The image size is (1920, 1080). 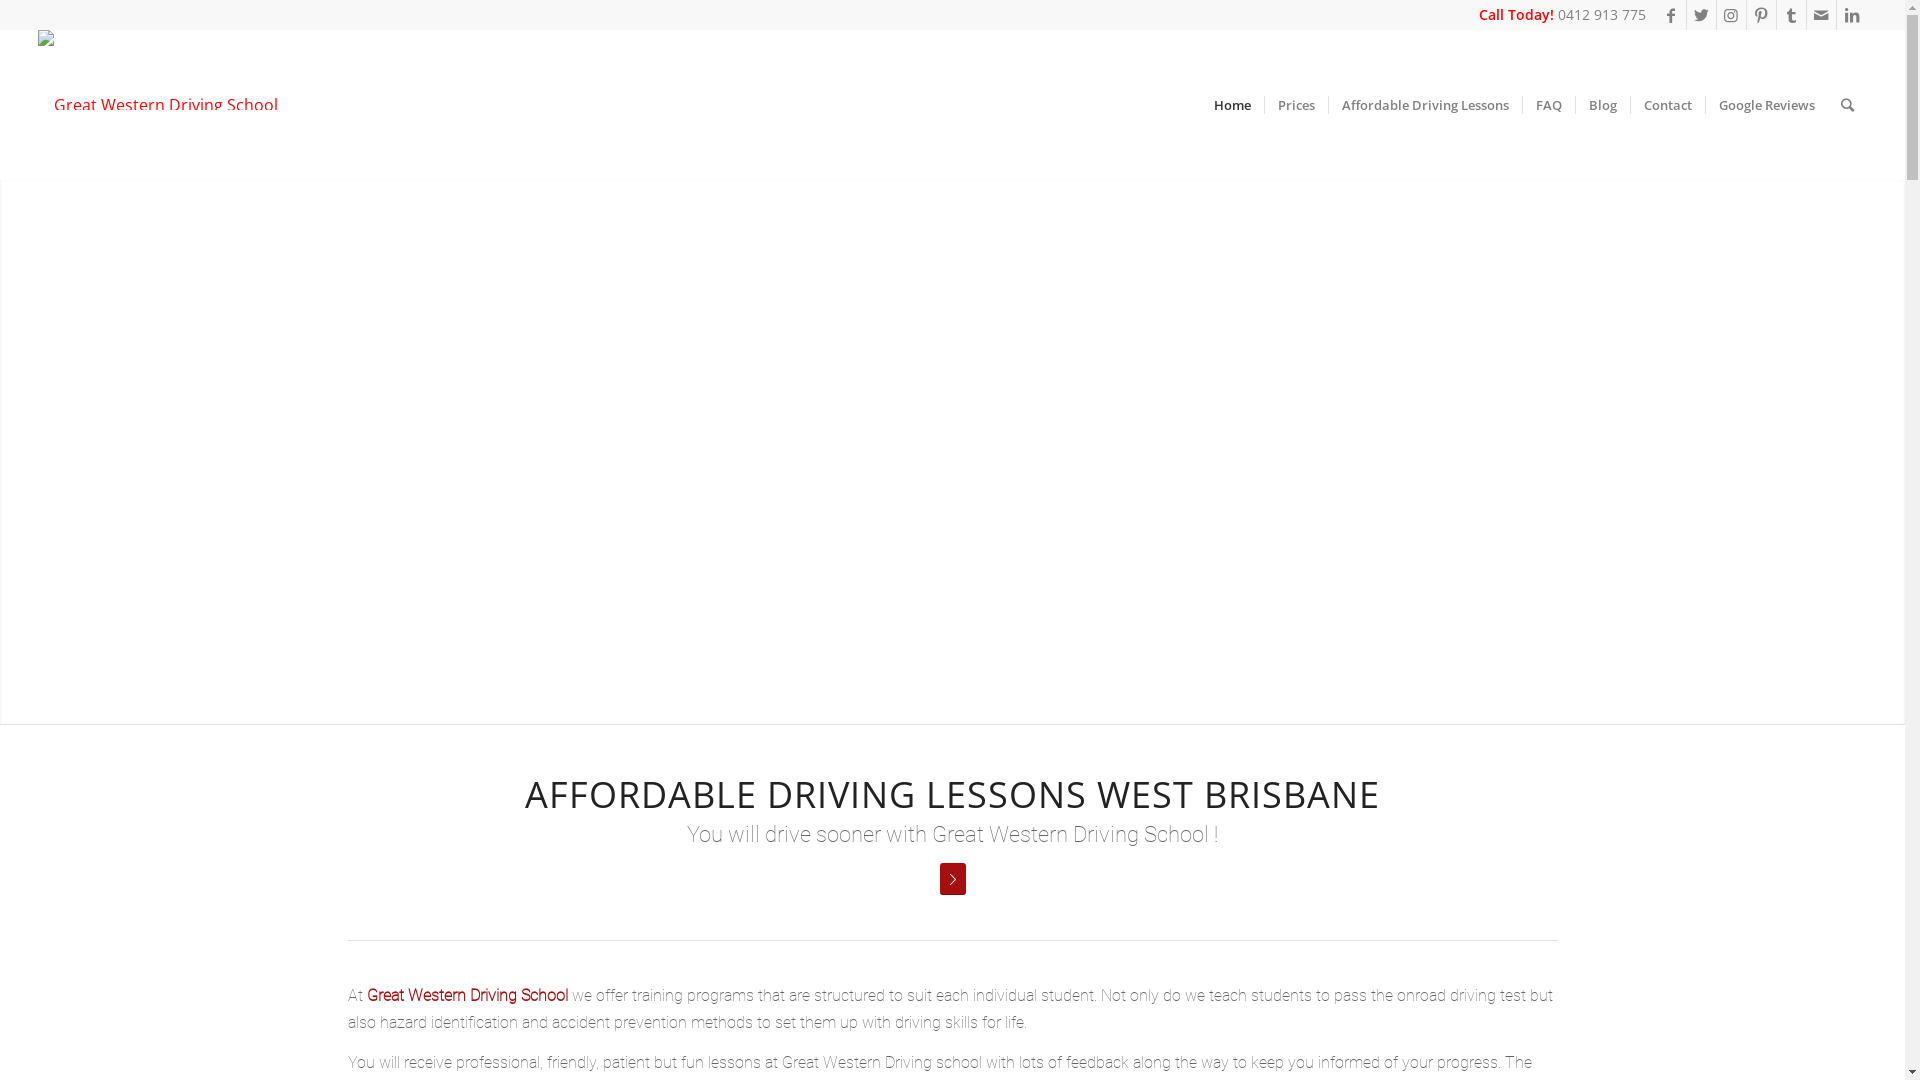 What do you see at coordinates (1425, 105) in the screenshot?
I see `Affordable Driving Lessons` at bounding box center [1425, 105].